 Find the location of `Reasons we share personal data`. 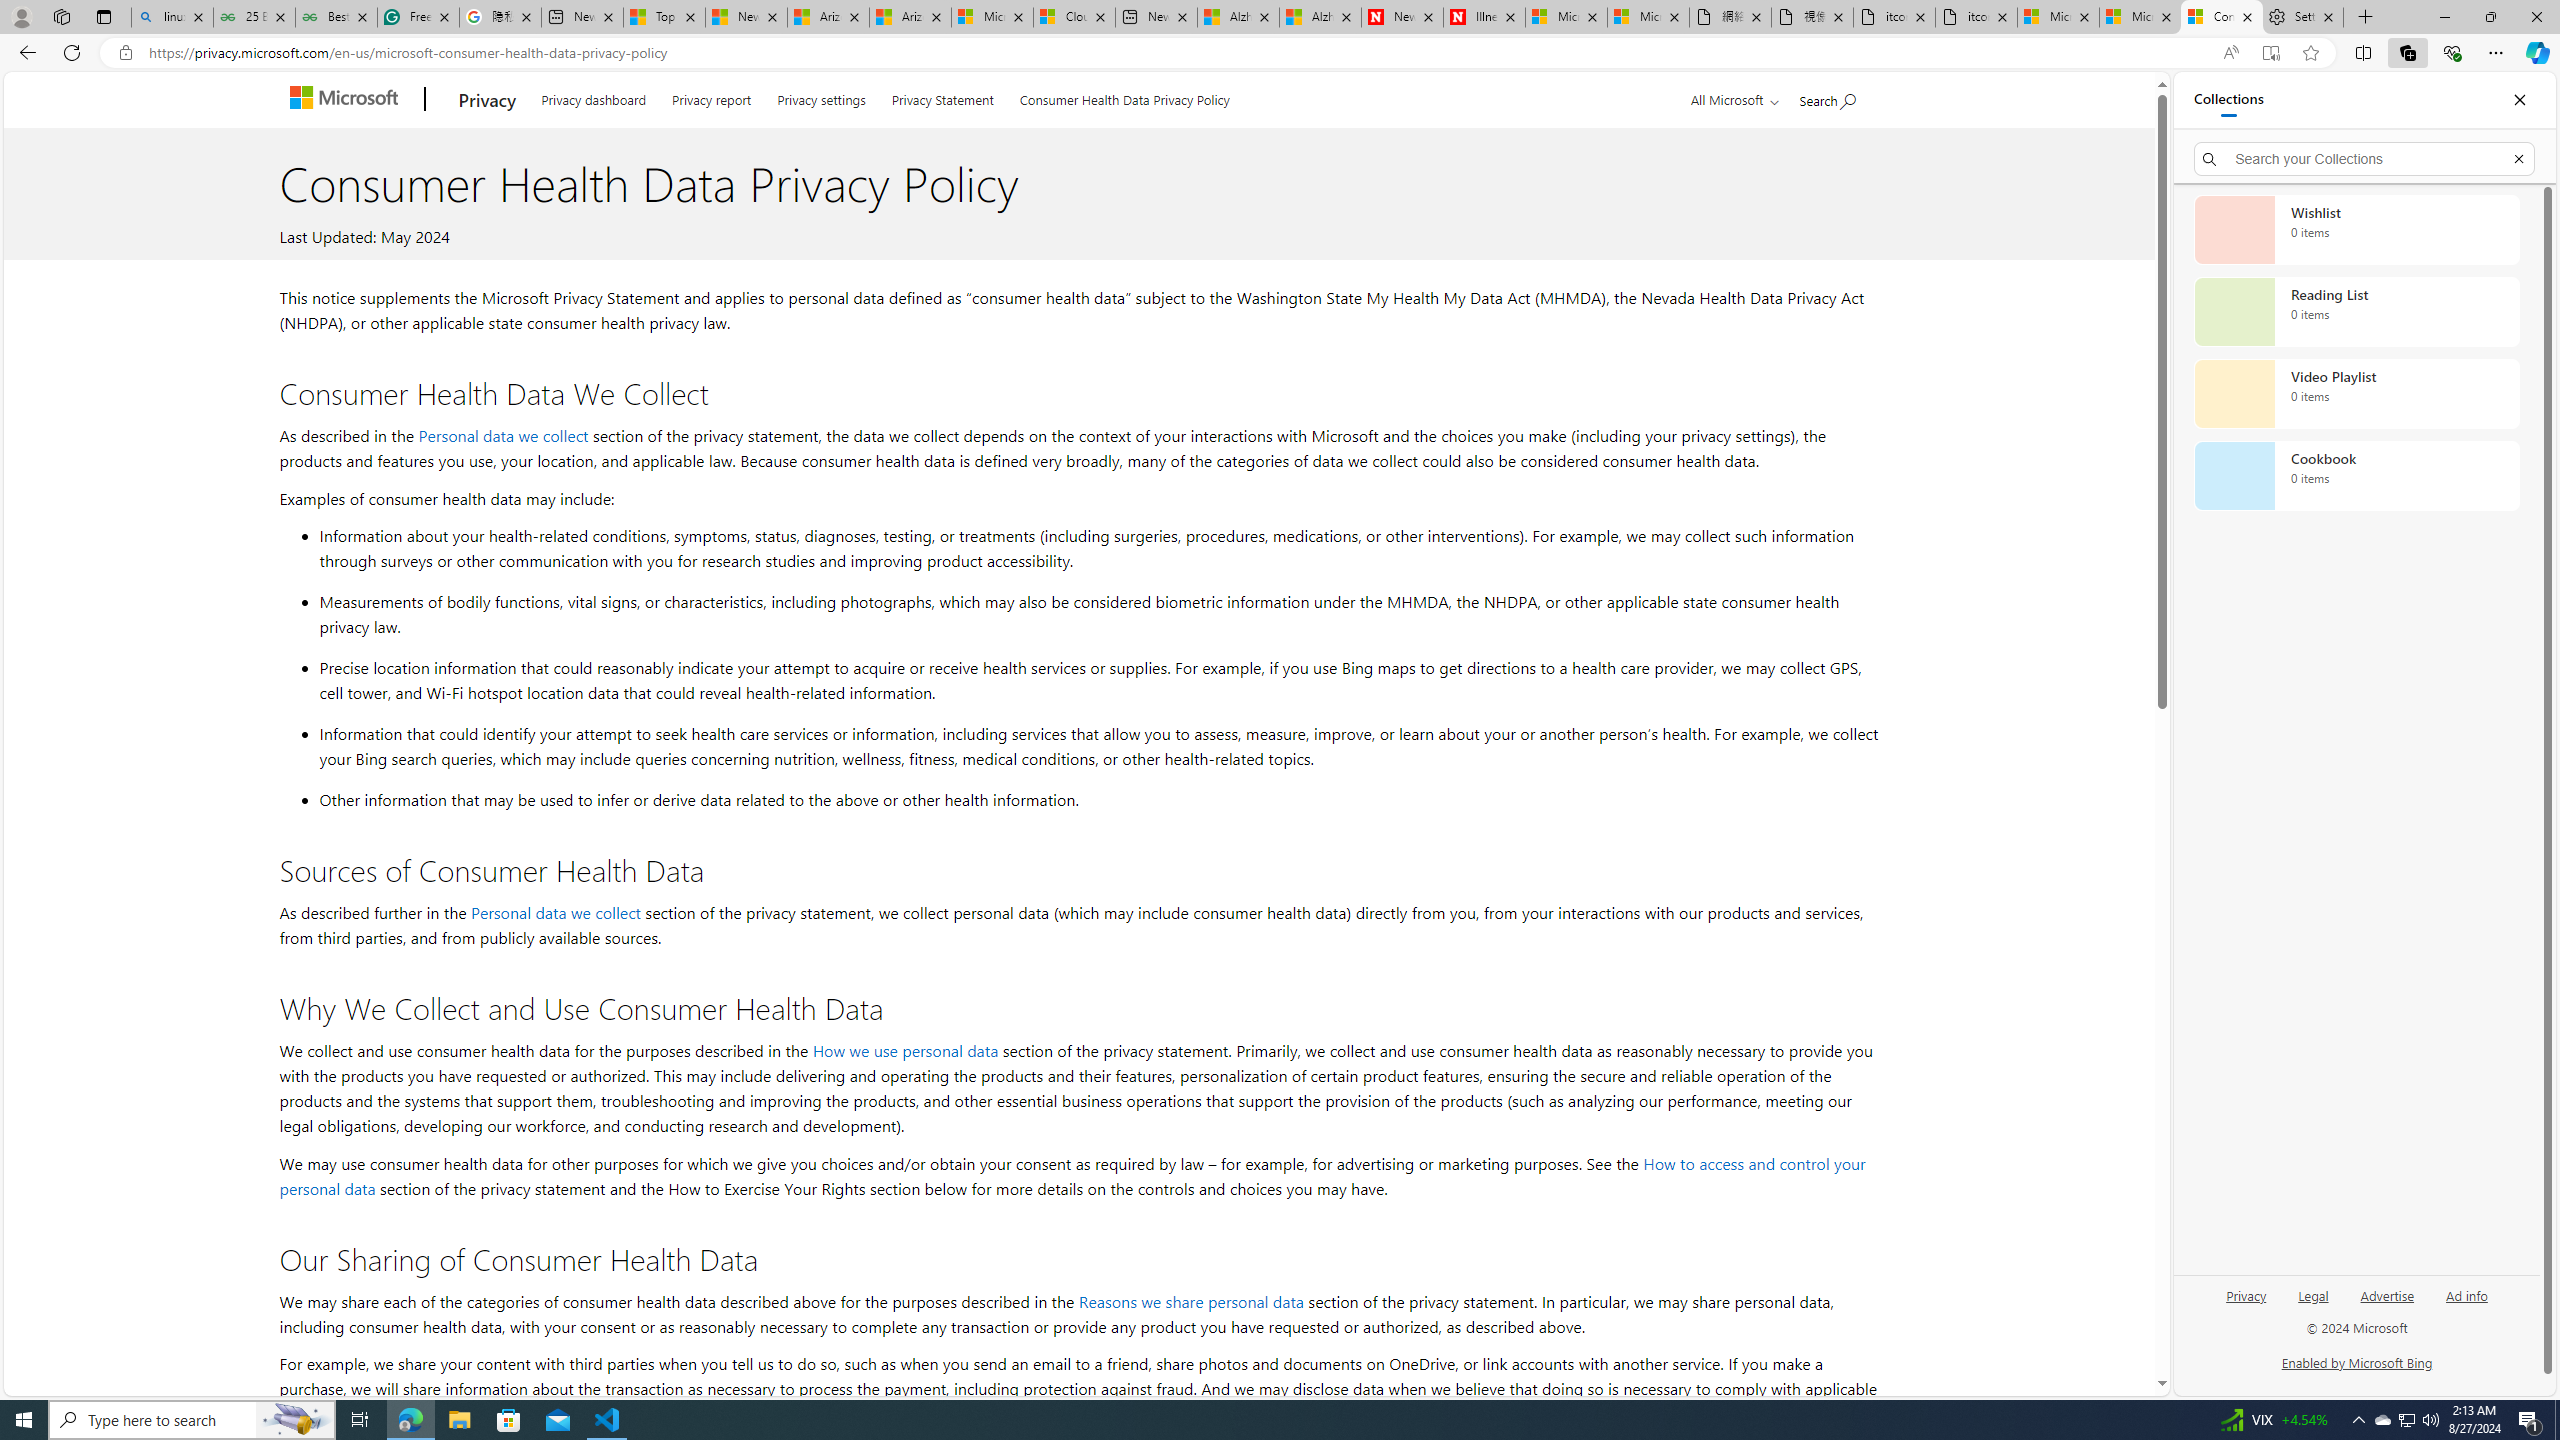

Reasons we share personal data is located at coordinates (1190, 1300).